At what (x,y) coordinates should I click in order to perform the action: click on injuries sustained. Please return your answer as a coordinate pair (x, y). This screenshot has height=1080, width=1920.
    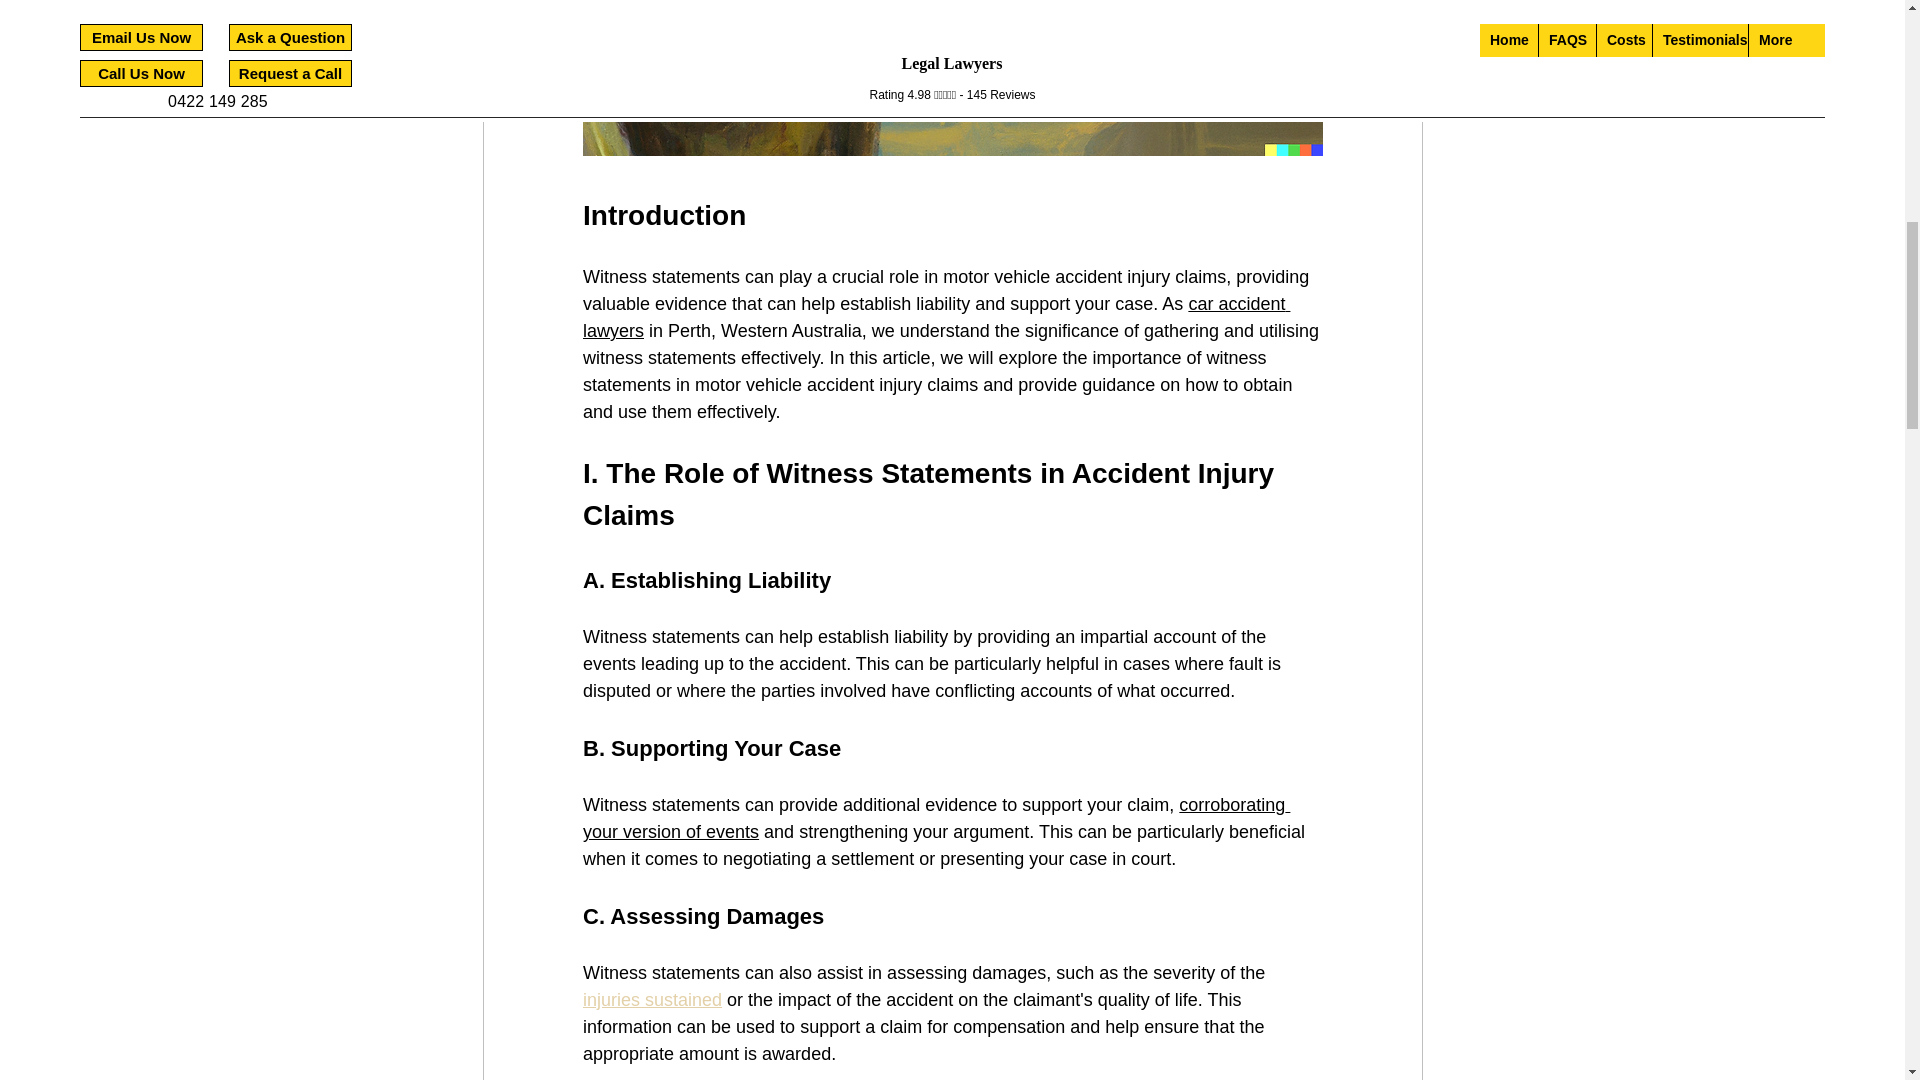
    Looking at the image, I should click on (651, 1000).